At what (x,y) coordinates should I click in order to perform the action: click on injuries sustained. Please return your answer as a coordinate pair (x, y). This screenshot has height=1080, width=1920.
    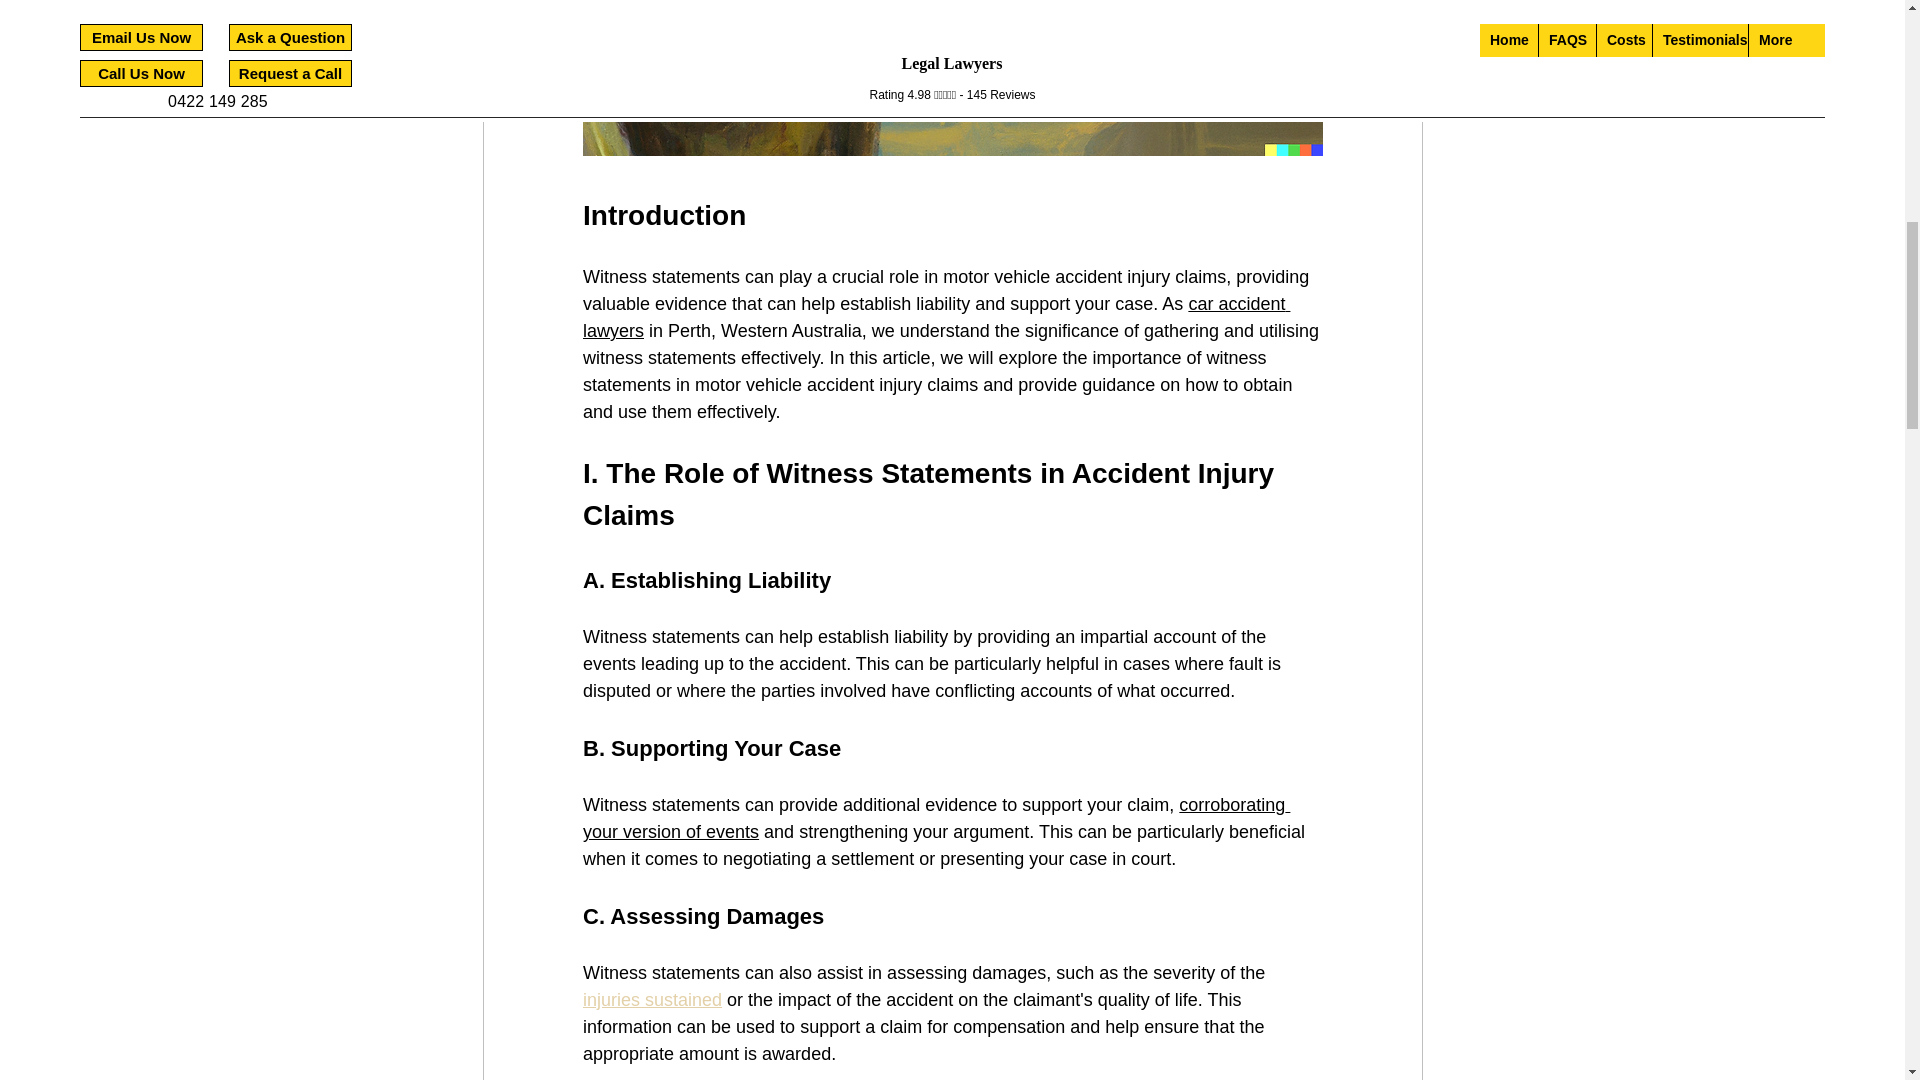
    Looking at the image, I should click on (651, 1000).